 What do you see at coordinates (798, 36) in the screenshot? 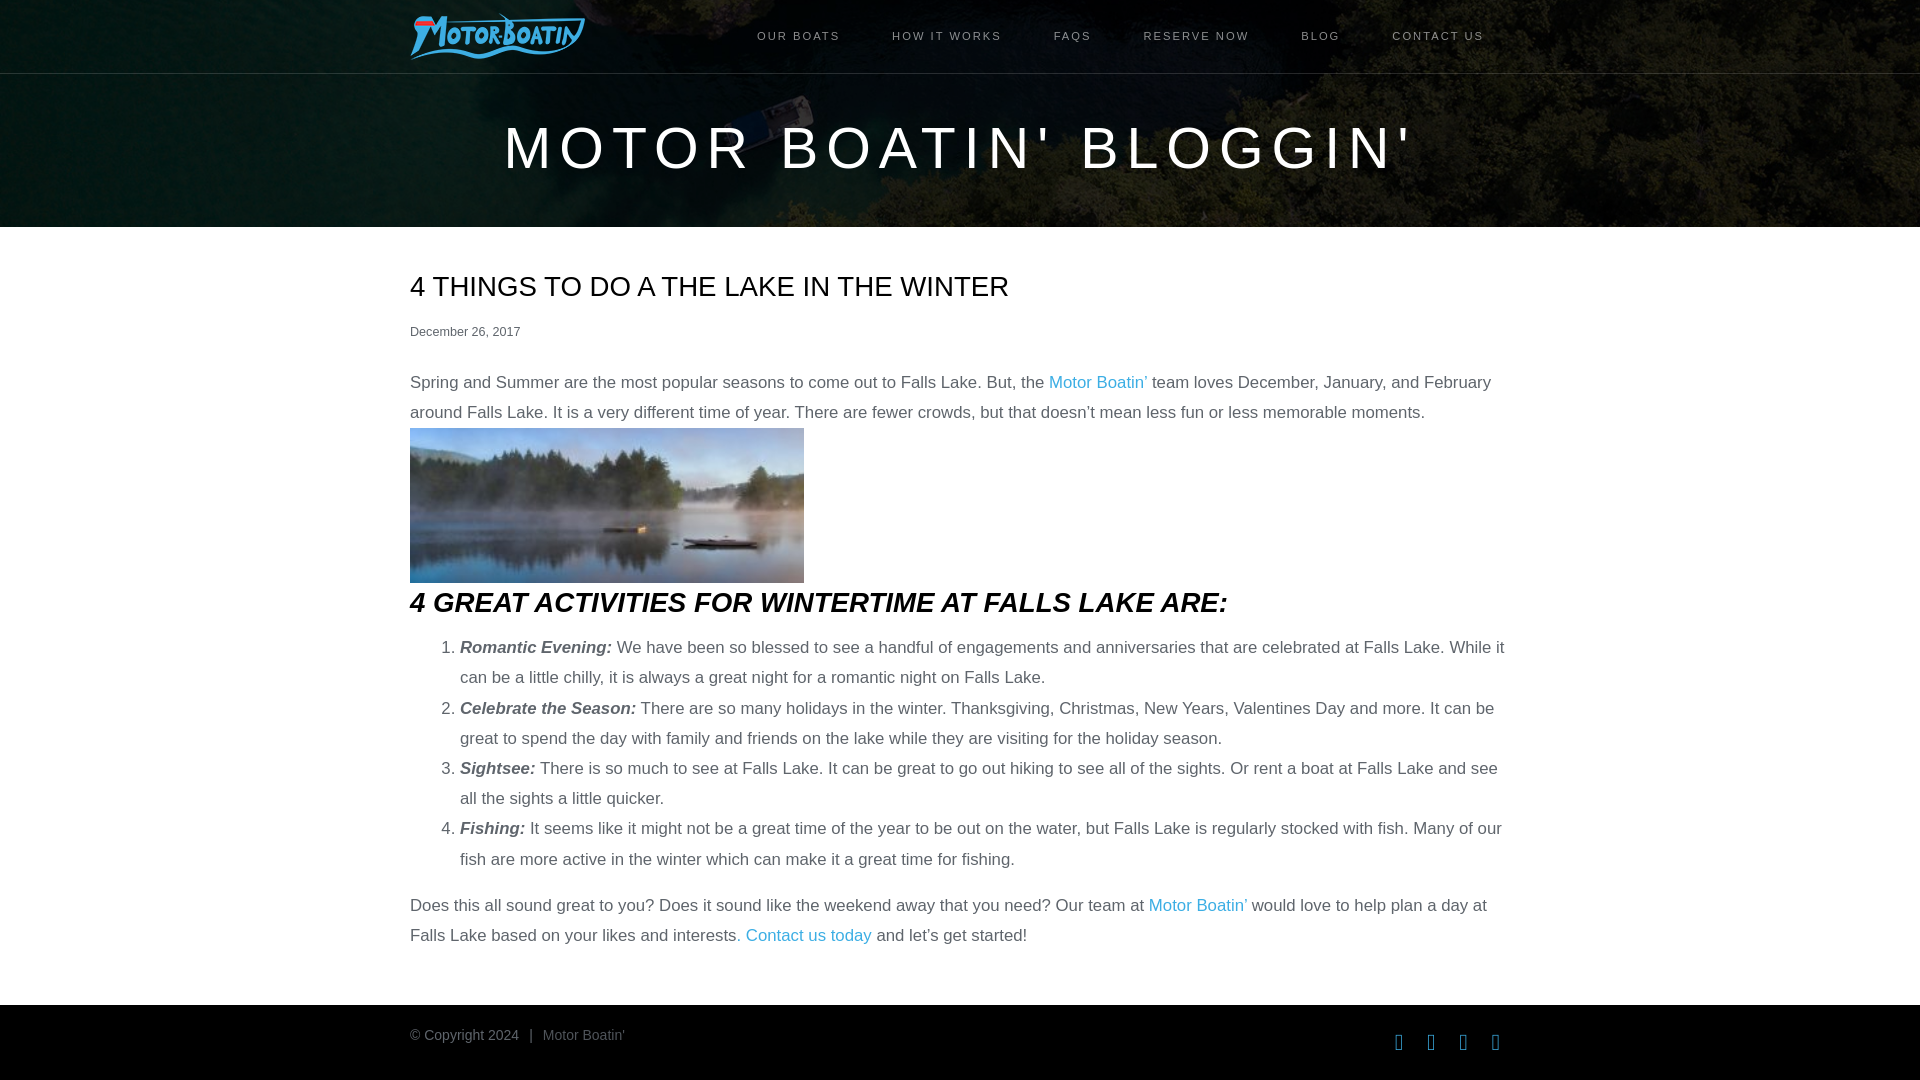
I see `OUR BOATS` at bounding box center [798, 36].